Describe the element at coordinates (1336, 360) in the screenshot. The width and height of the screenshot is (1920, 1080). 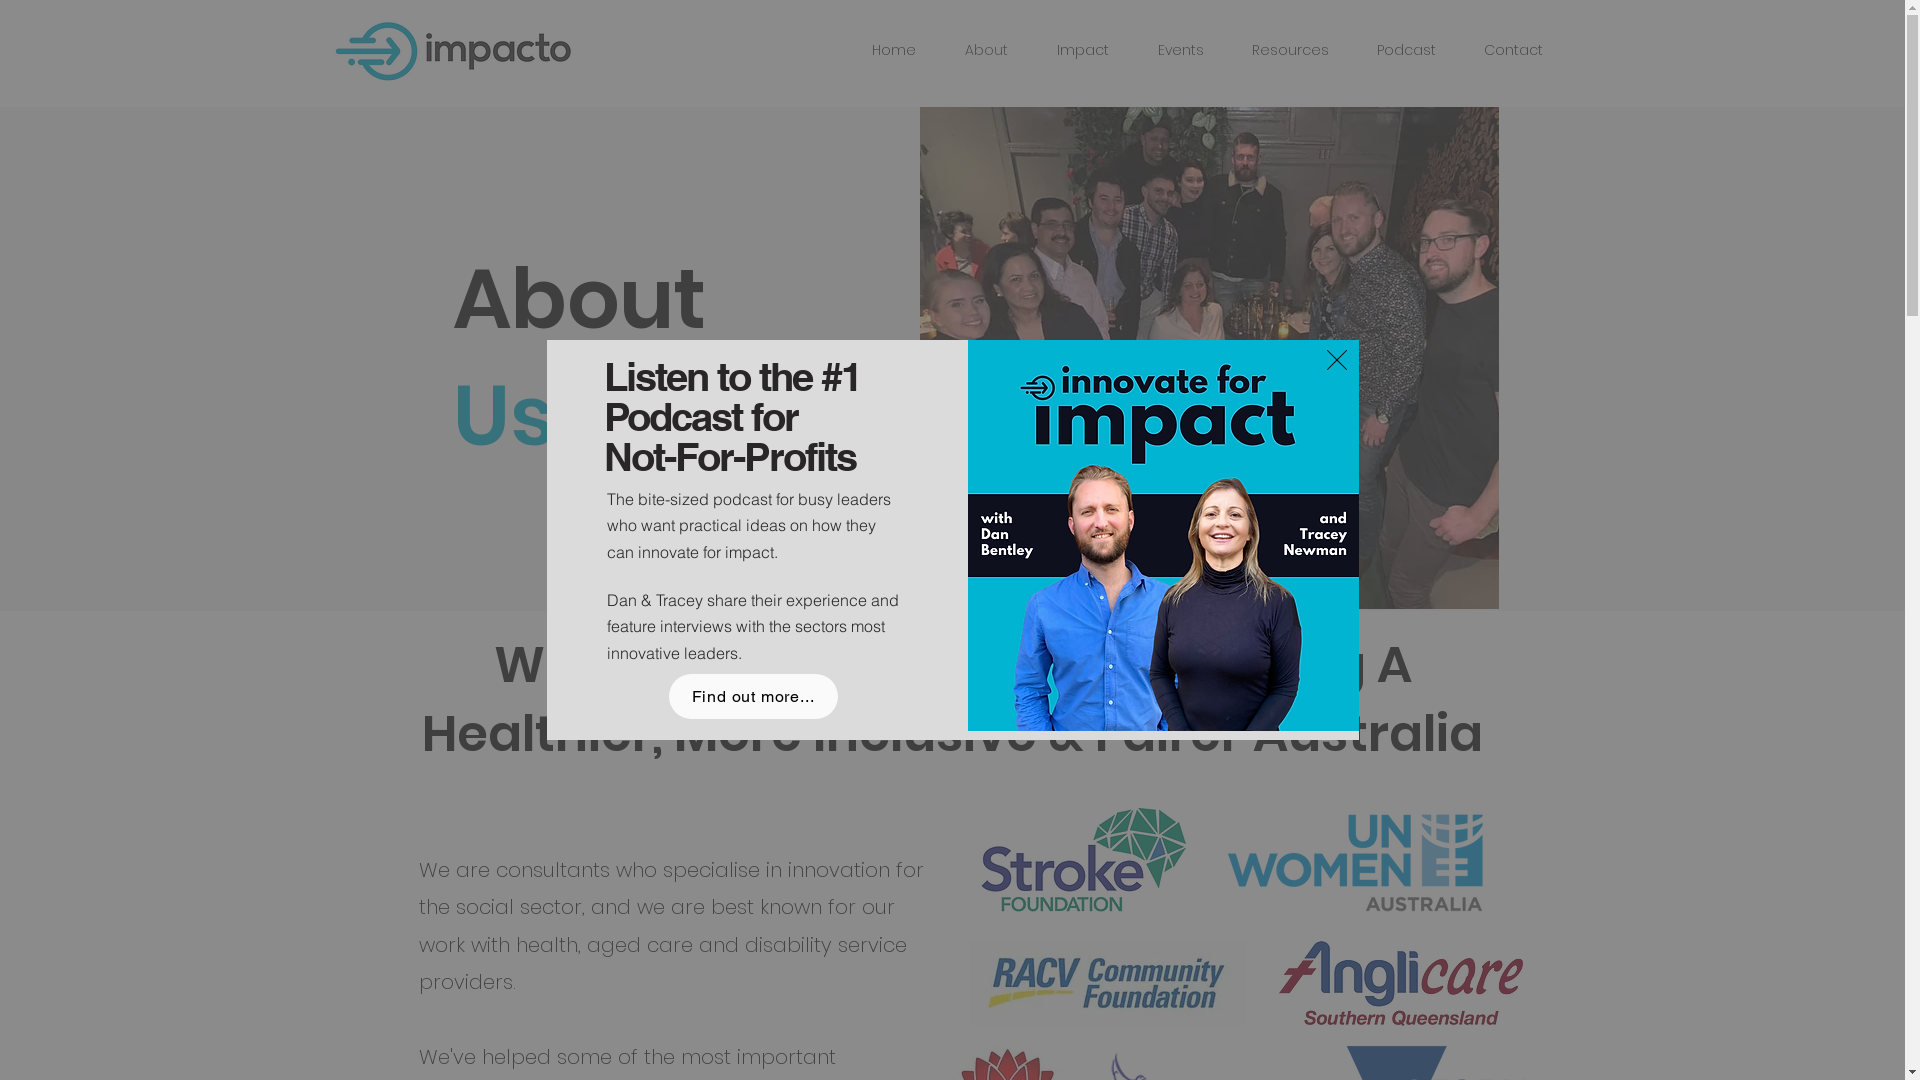
I see `Back to site` at that location.